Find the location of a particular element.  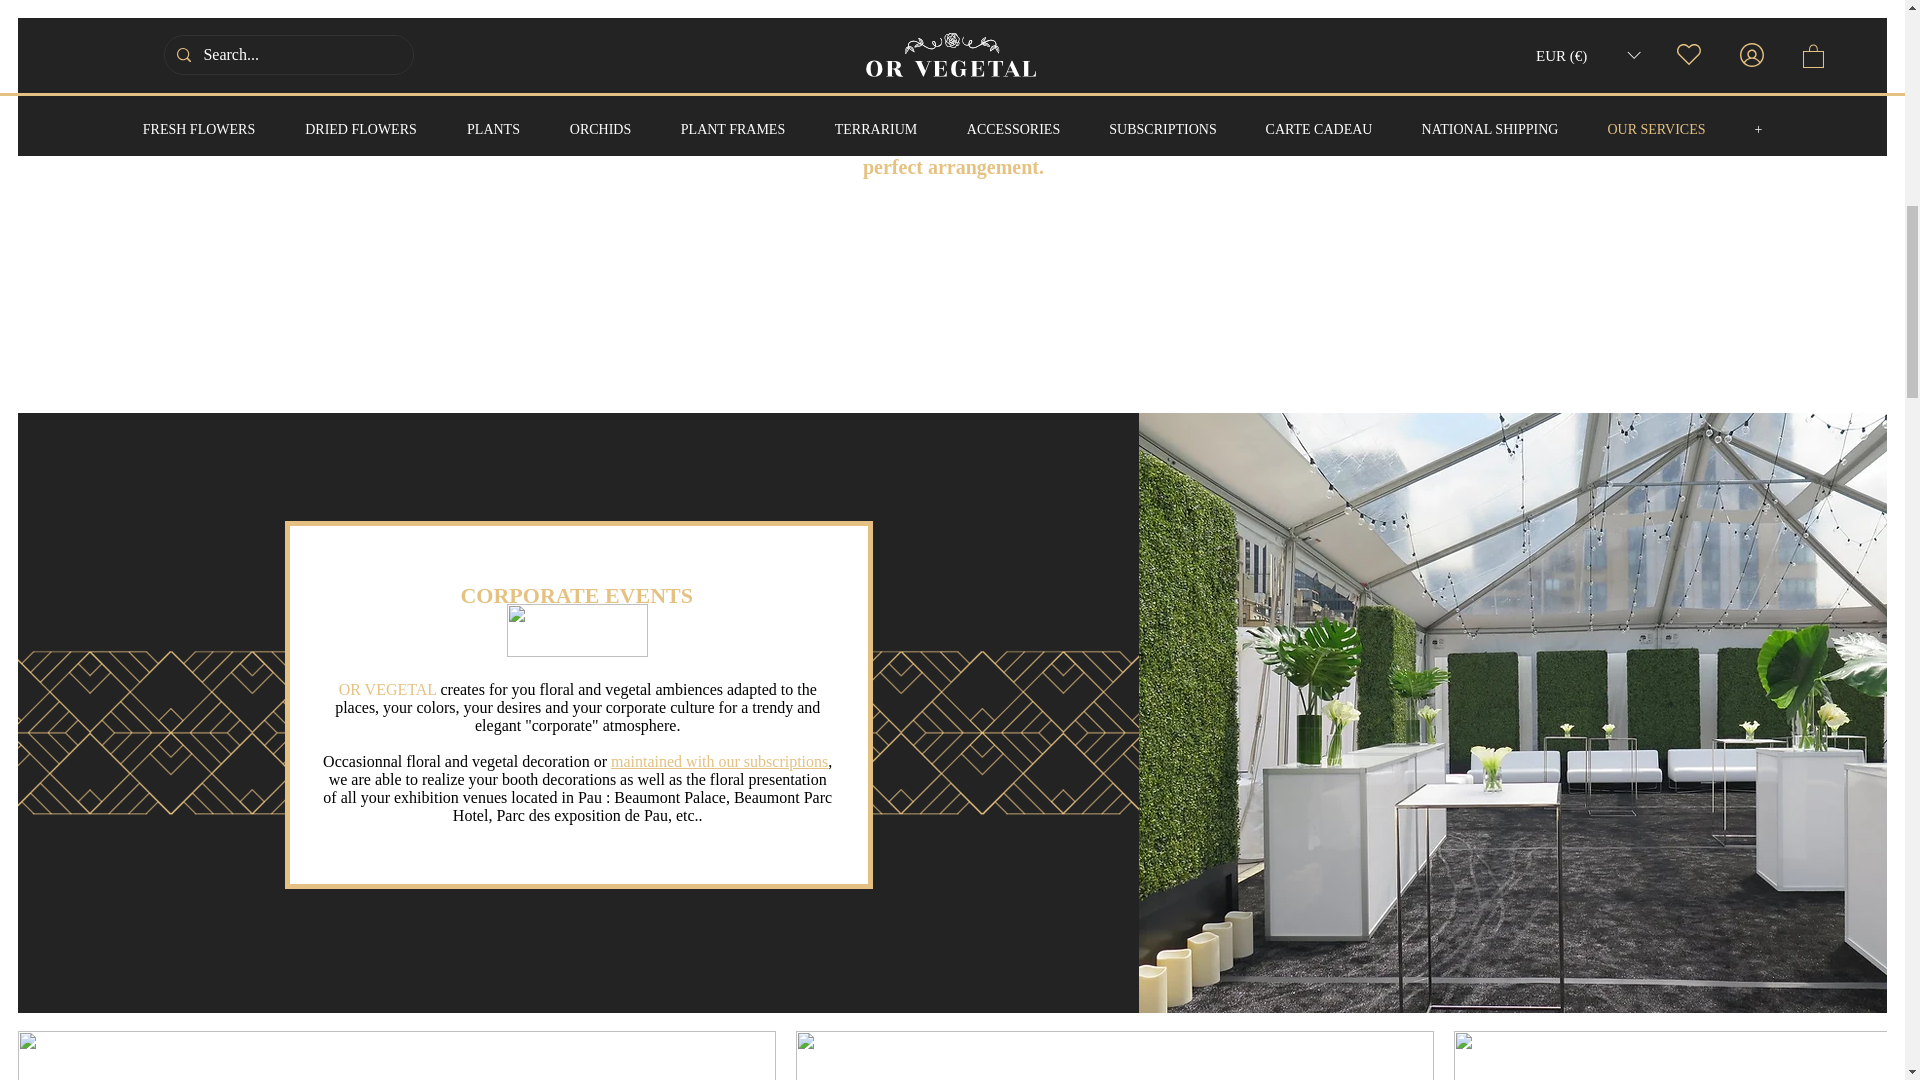

maintained with our subscriptions is located at coordinates (718, 761).